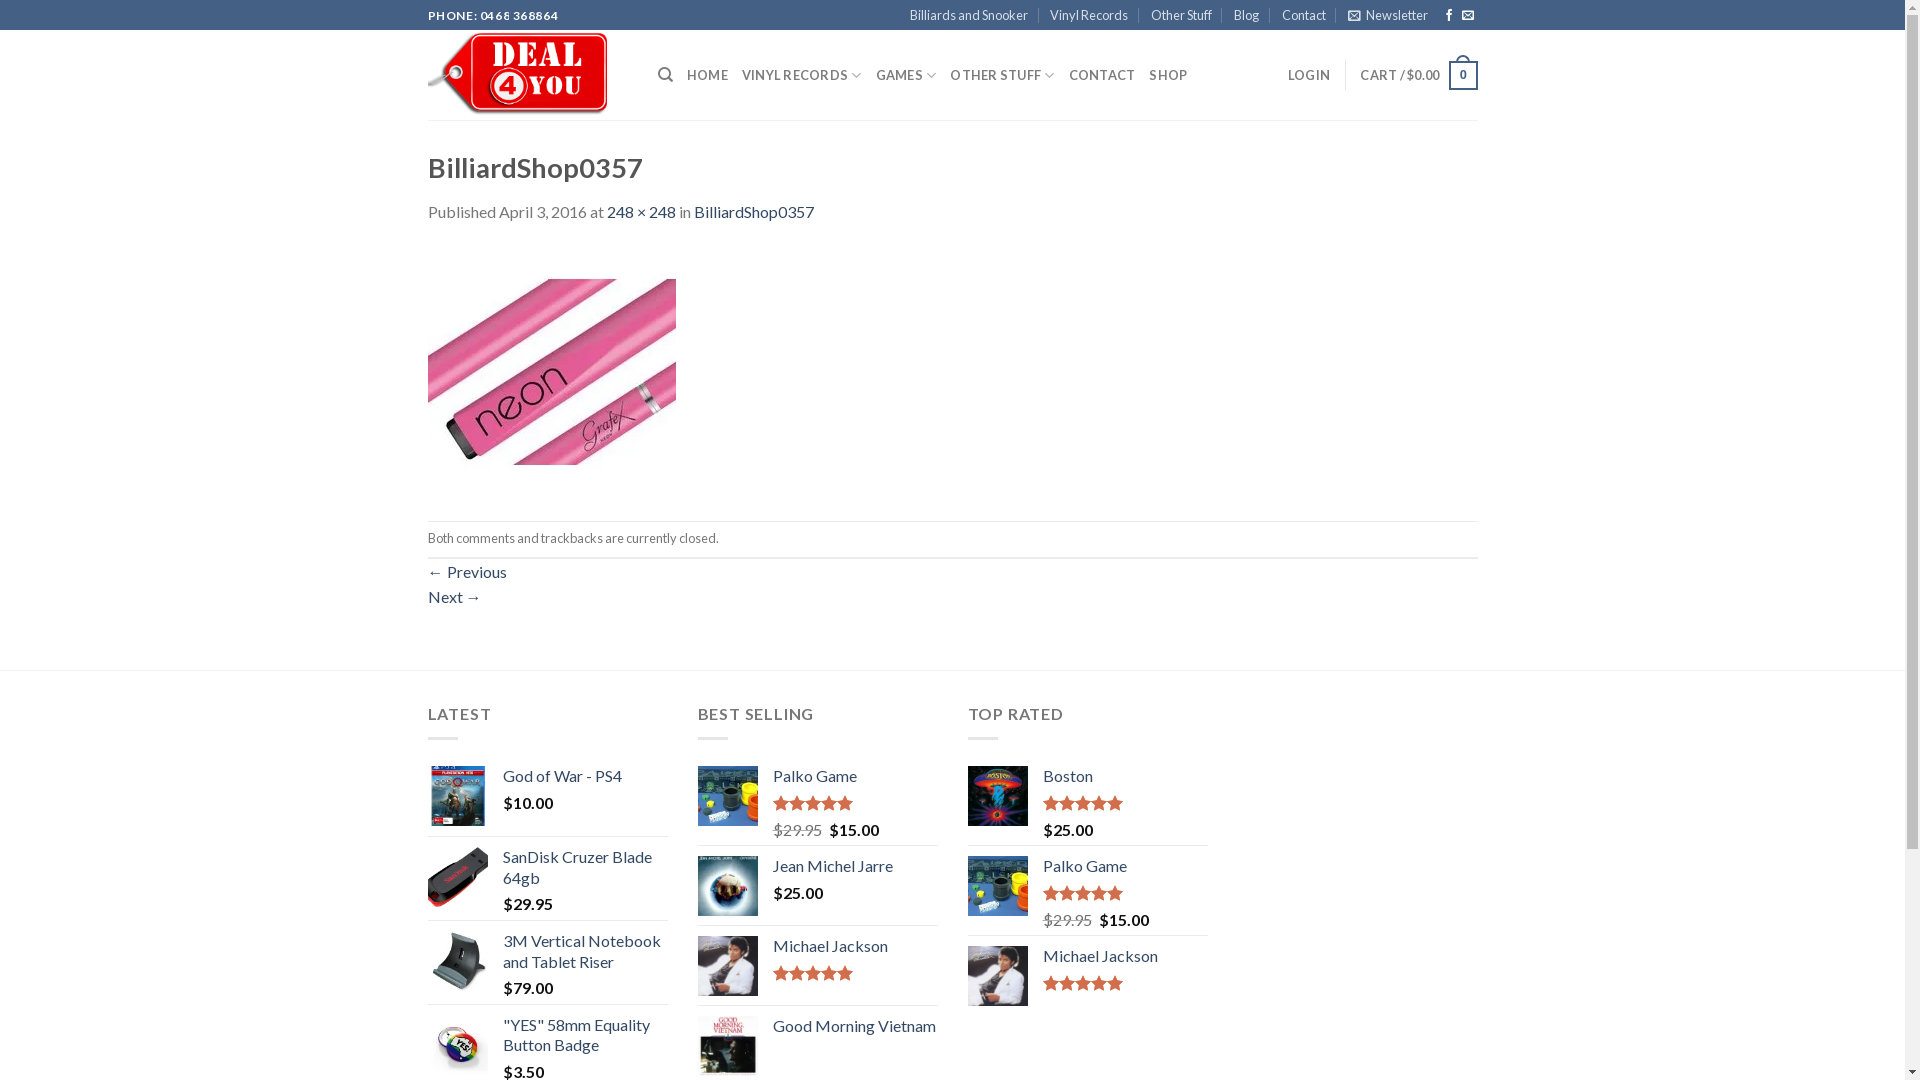 This screenshot has width=1920, height=1080. I want to click on Deal 4 You - Where everyone gets a bargain, so click(528, 75).